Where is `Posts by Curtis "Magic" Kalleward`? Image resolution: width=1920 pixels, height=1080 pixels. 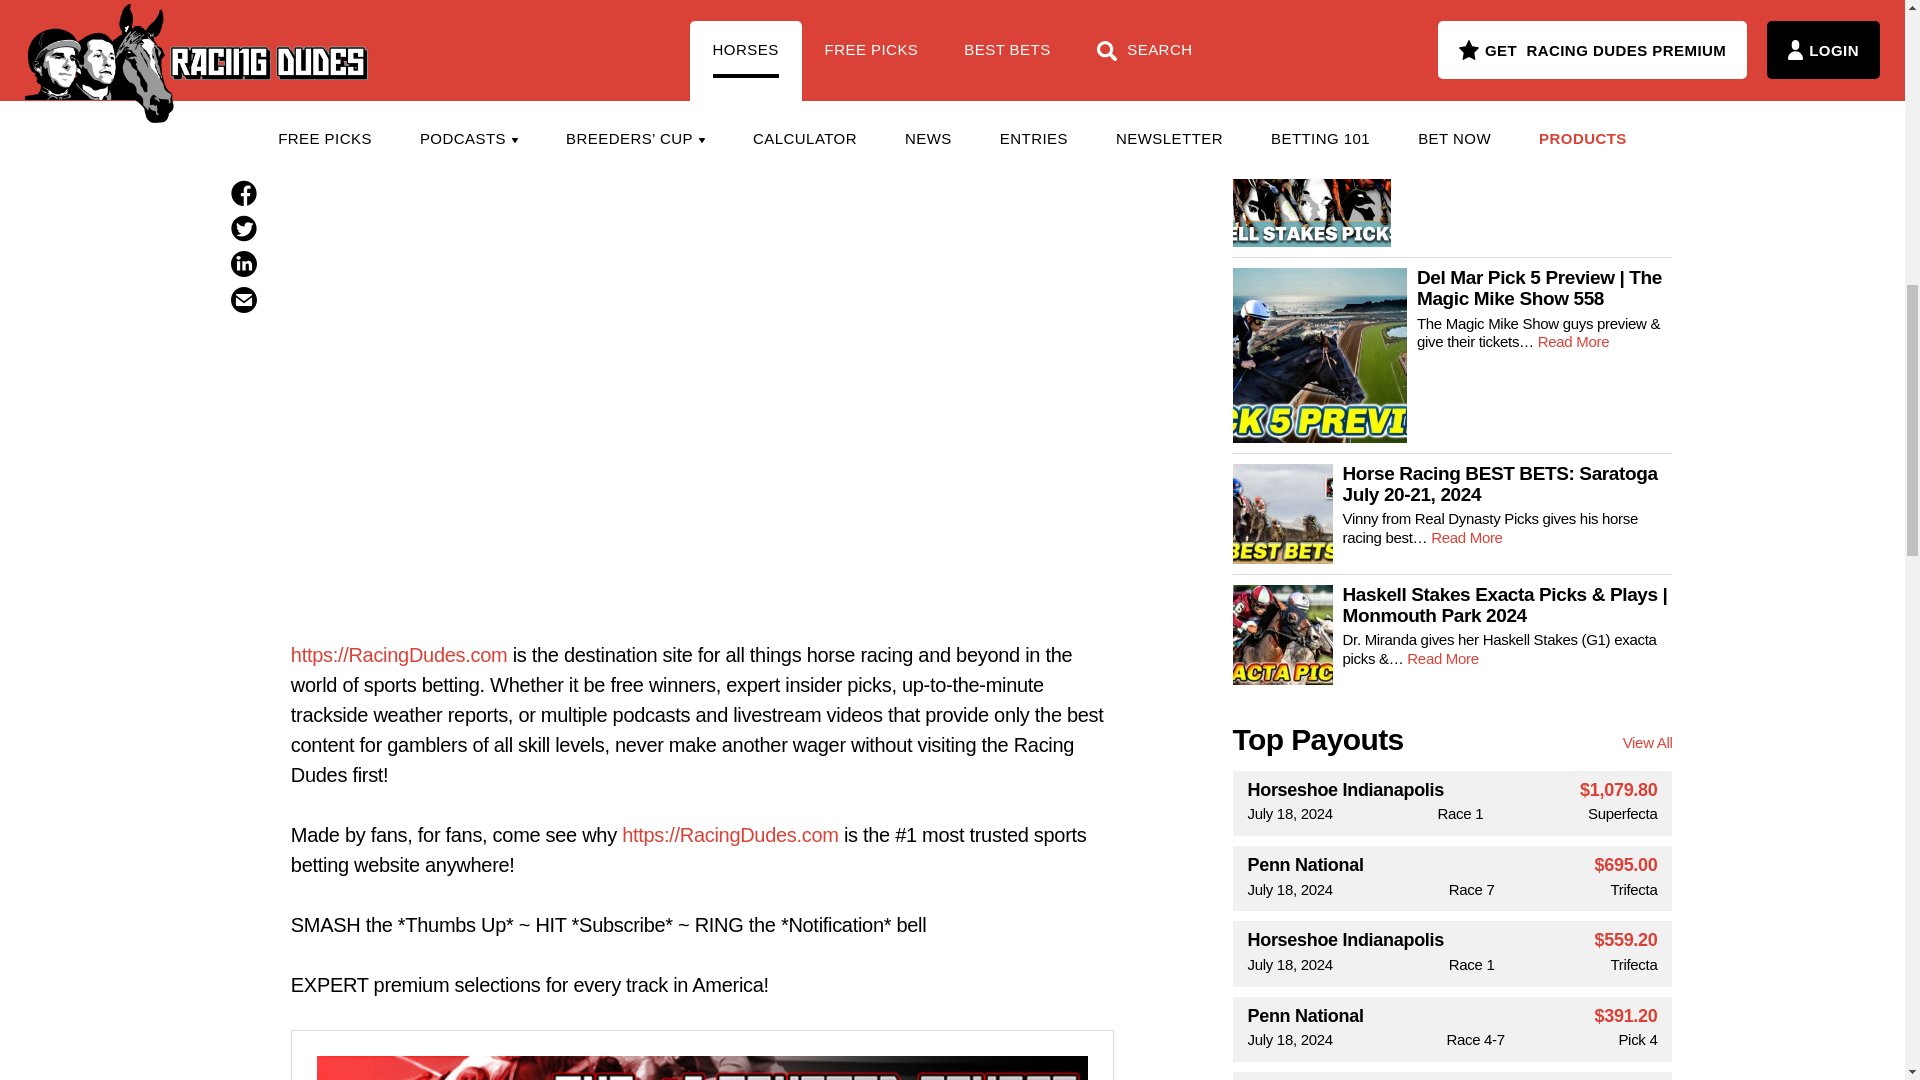 Posts by Curtis "Magic" Kalleward is located at coordinates (702, 3).